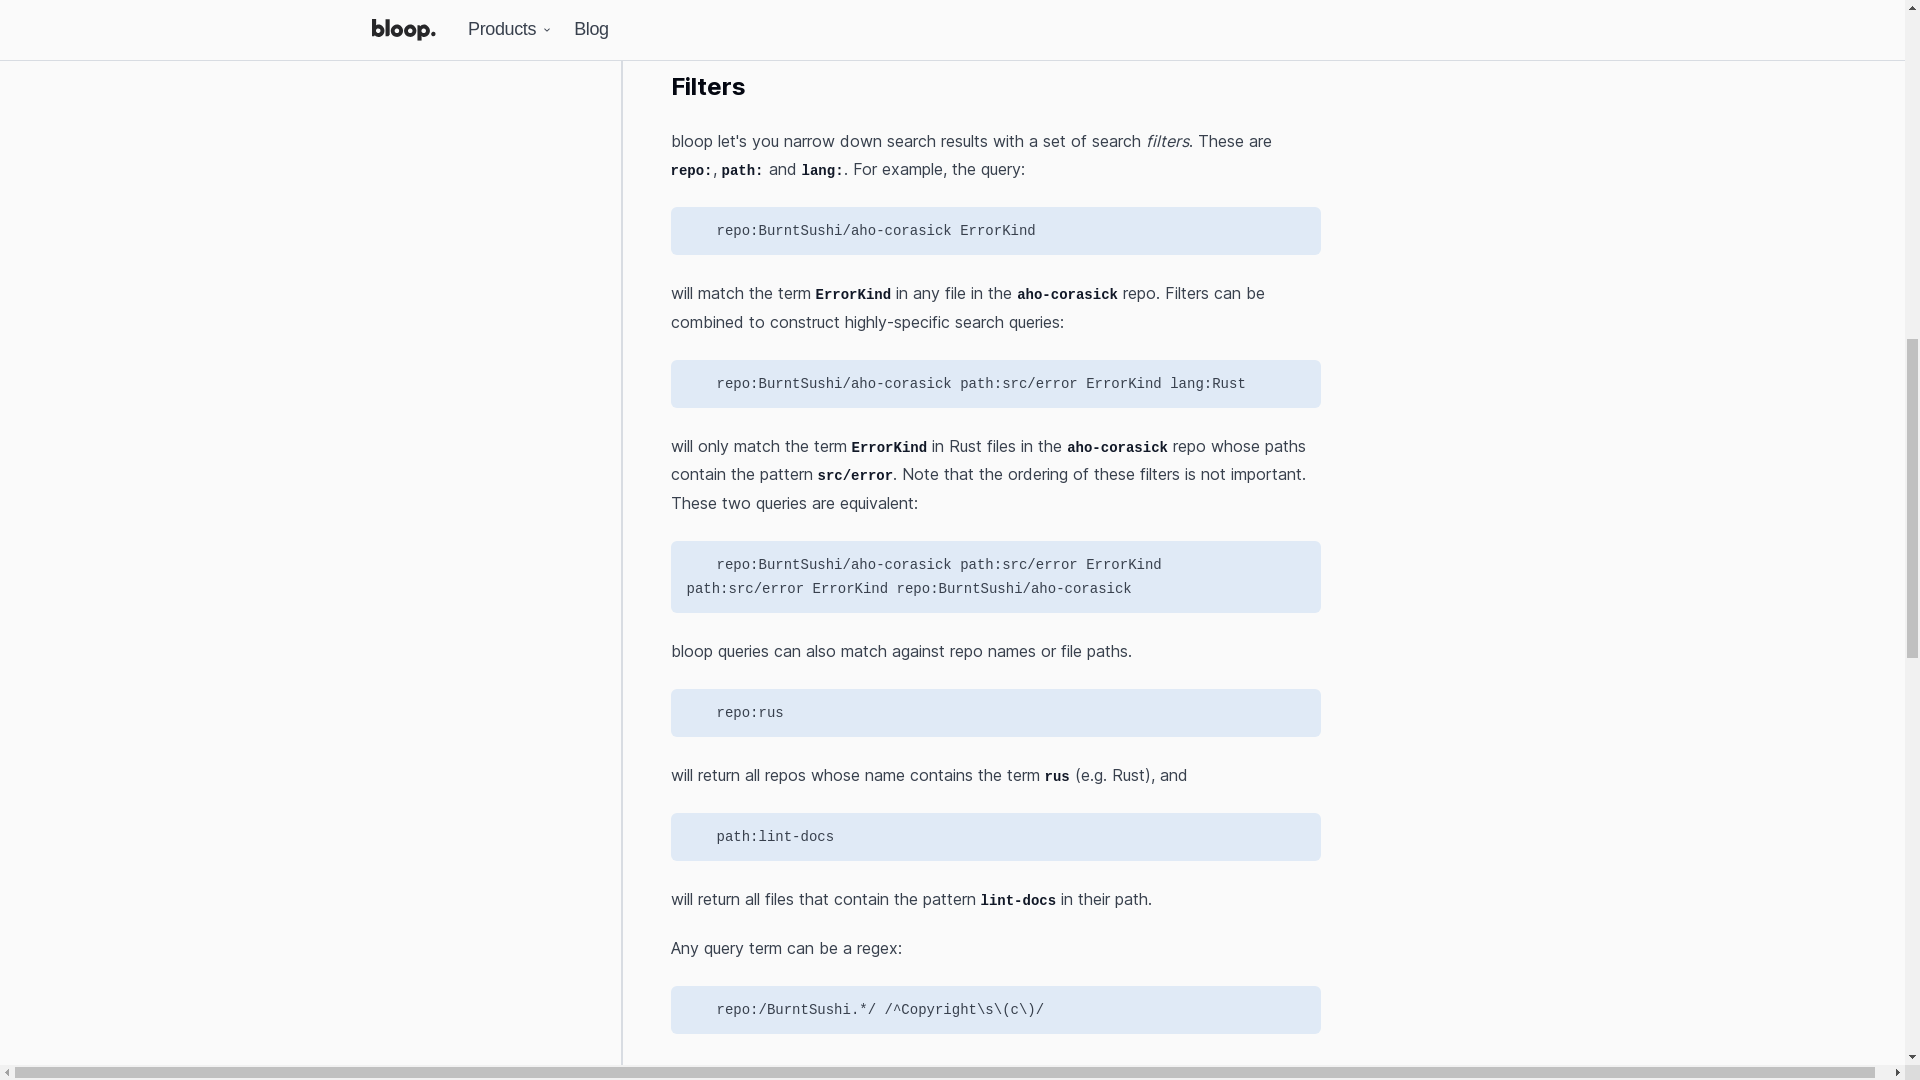 The height and width of the screenshot is (1080, 1920). What do you see at coordinates (1128, 10) in the screenshot?
I see `regex` at bounding box center [1128, 10].